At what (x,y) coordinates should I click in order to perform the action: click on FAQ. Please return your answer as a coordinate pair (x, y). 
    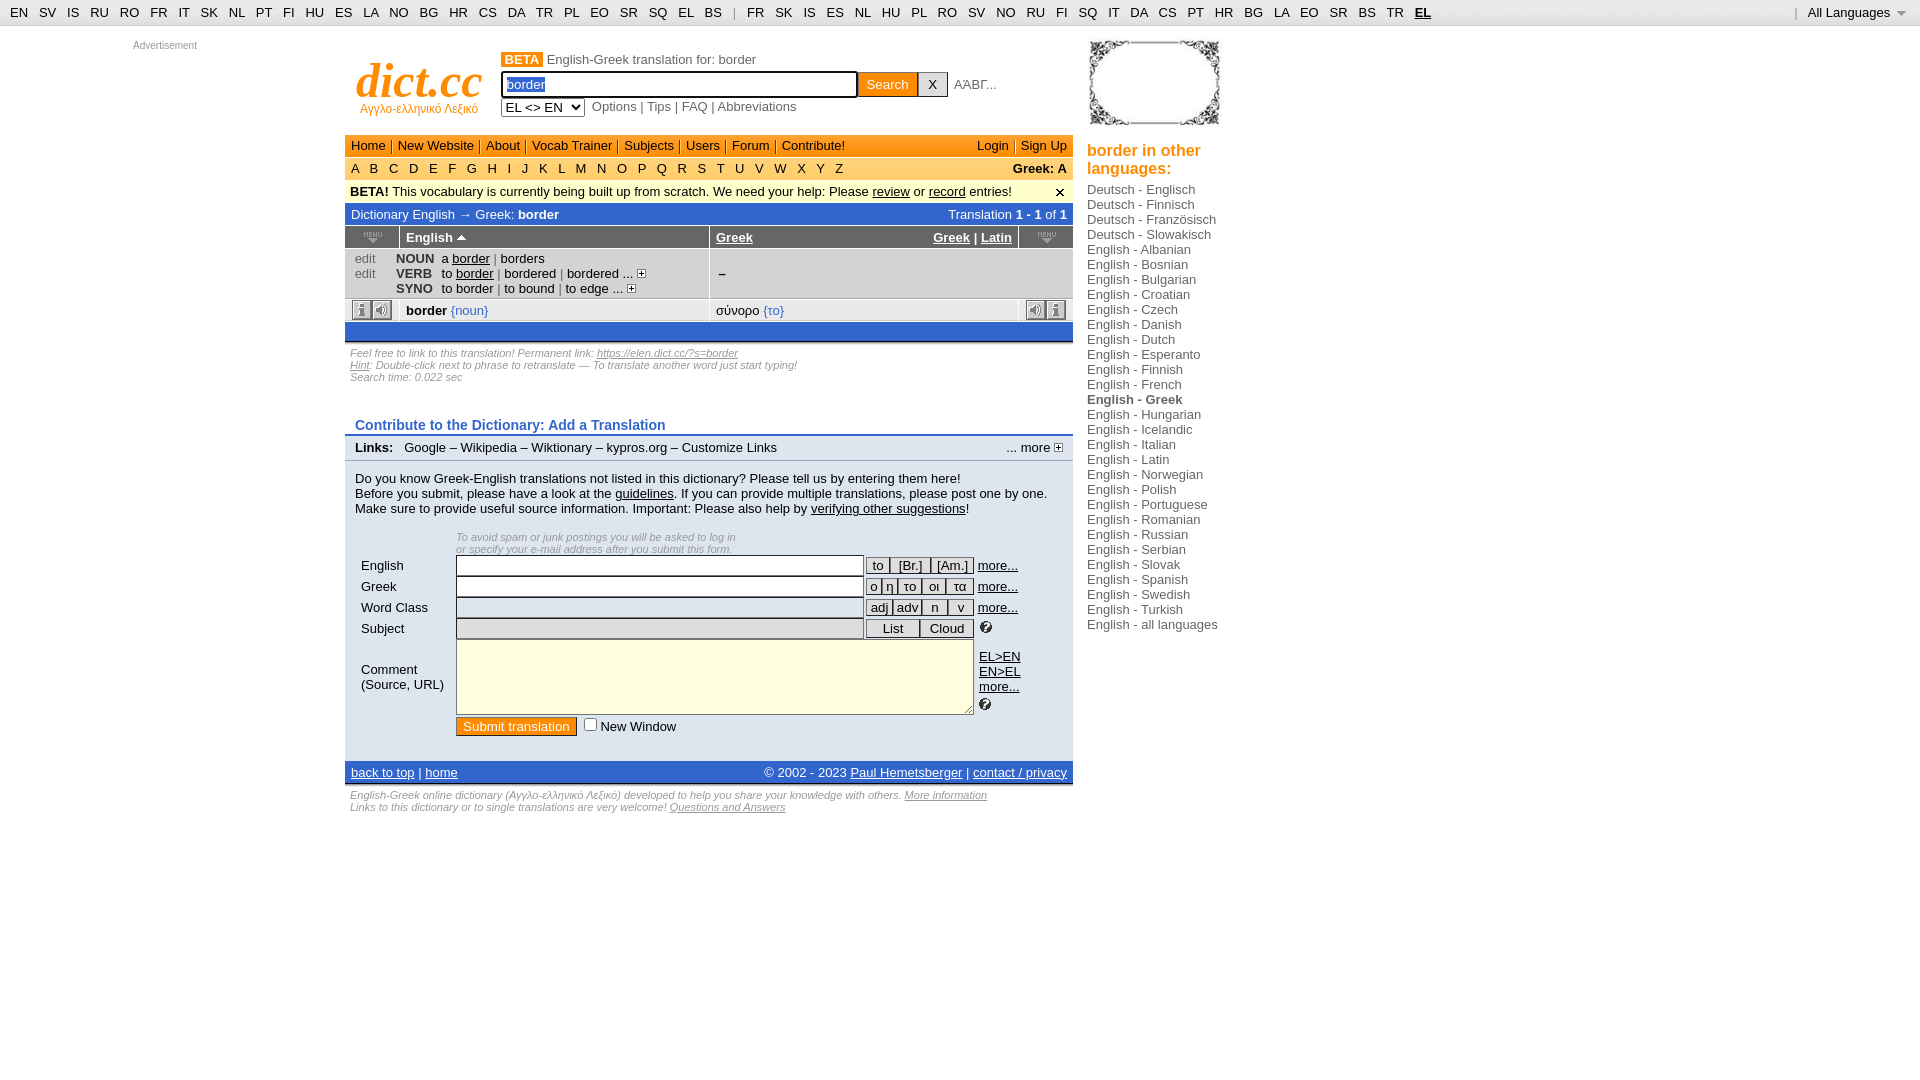
    Looking at the image, I should click on (695, 106).